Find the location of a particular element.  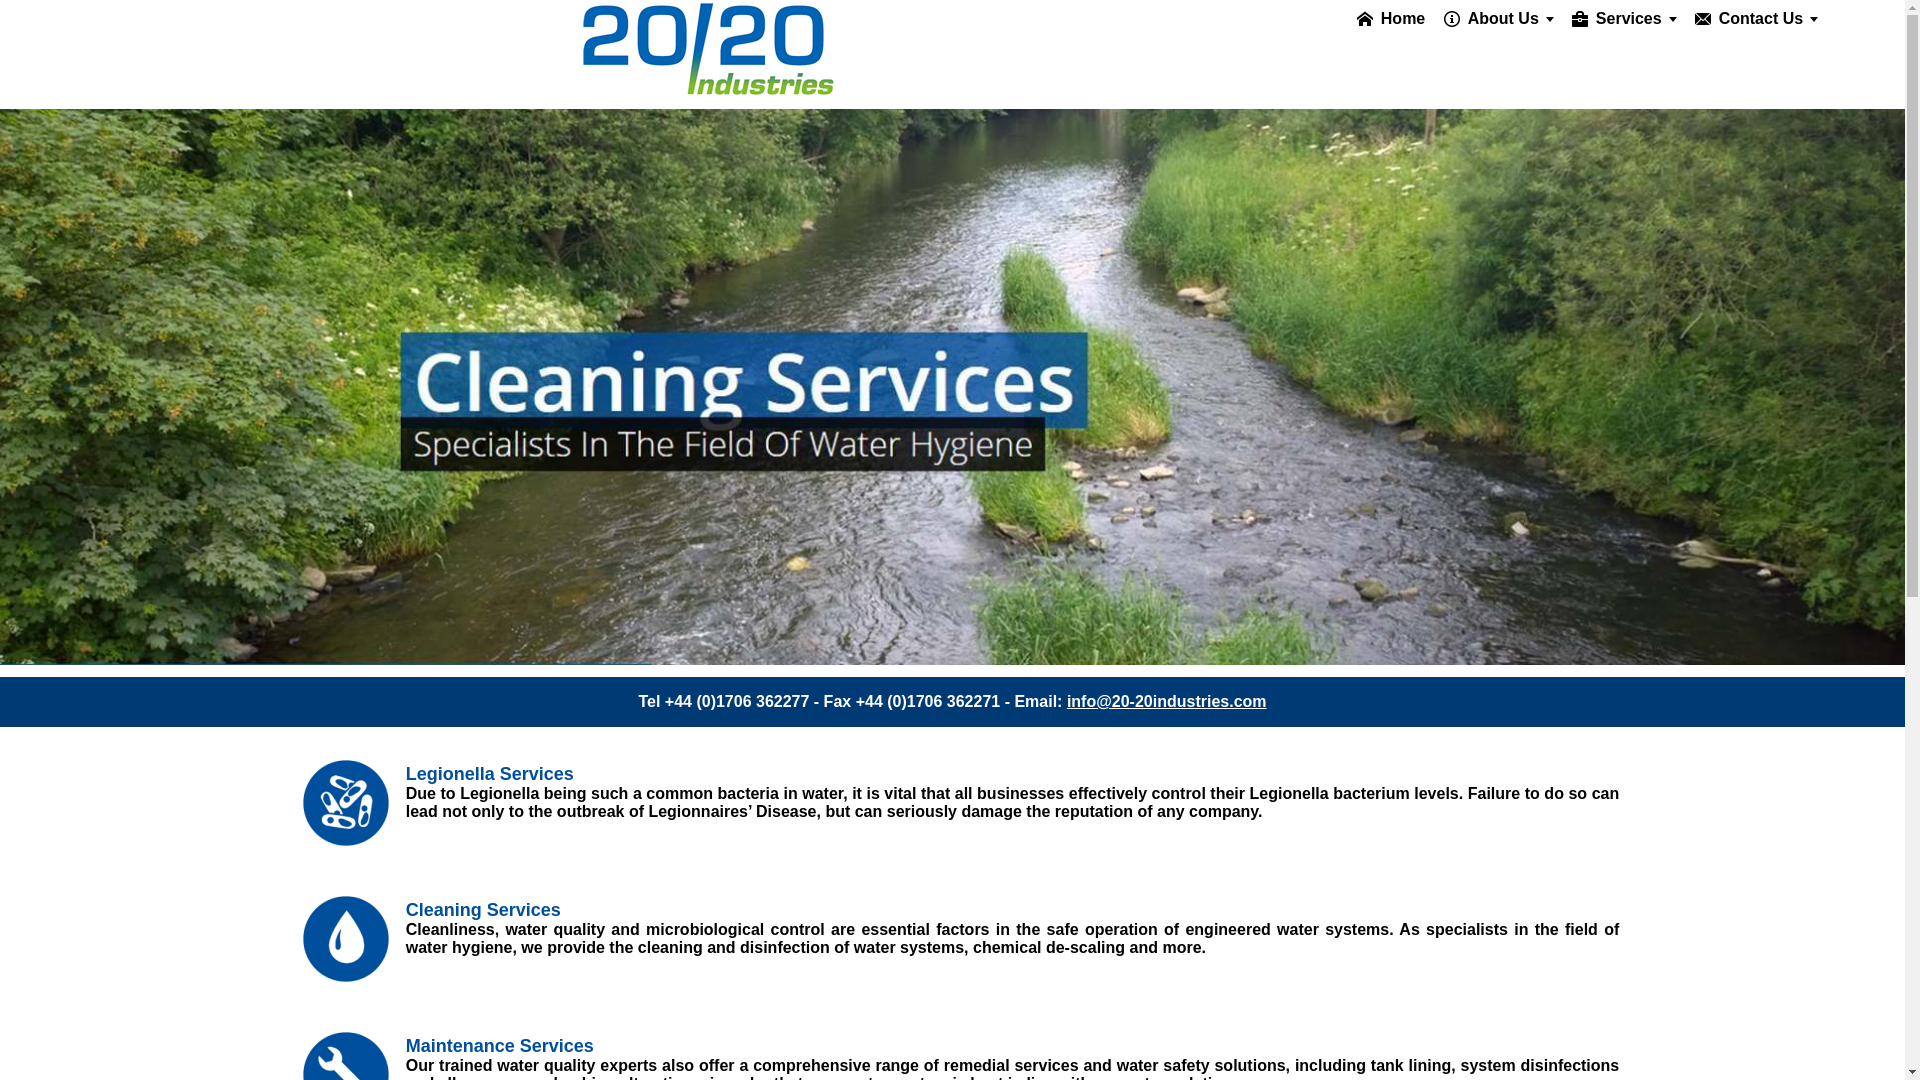

2 is located at coordinates (952, 387).